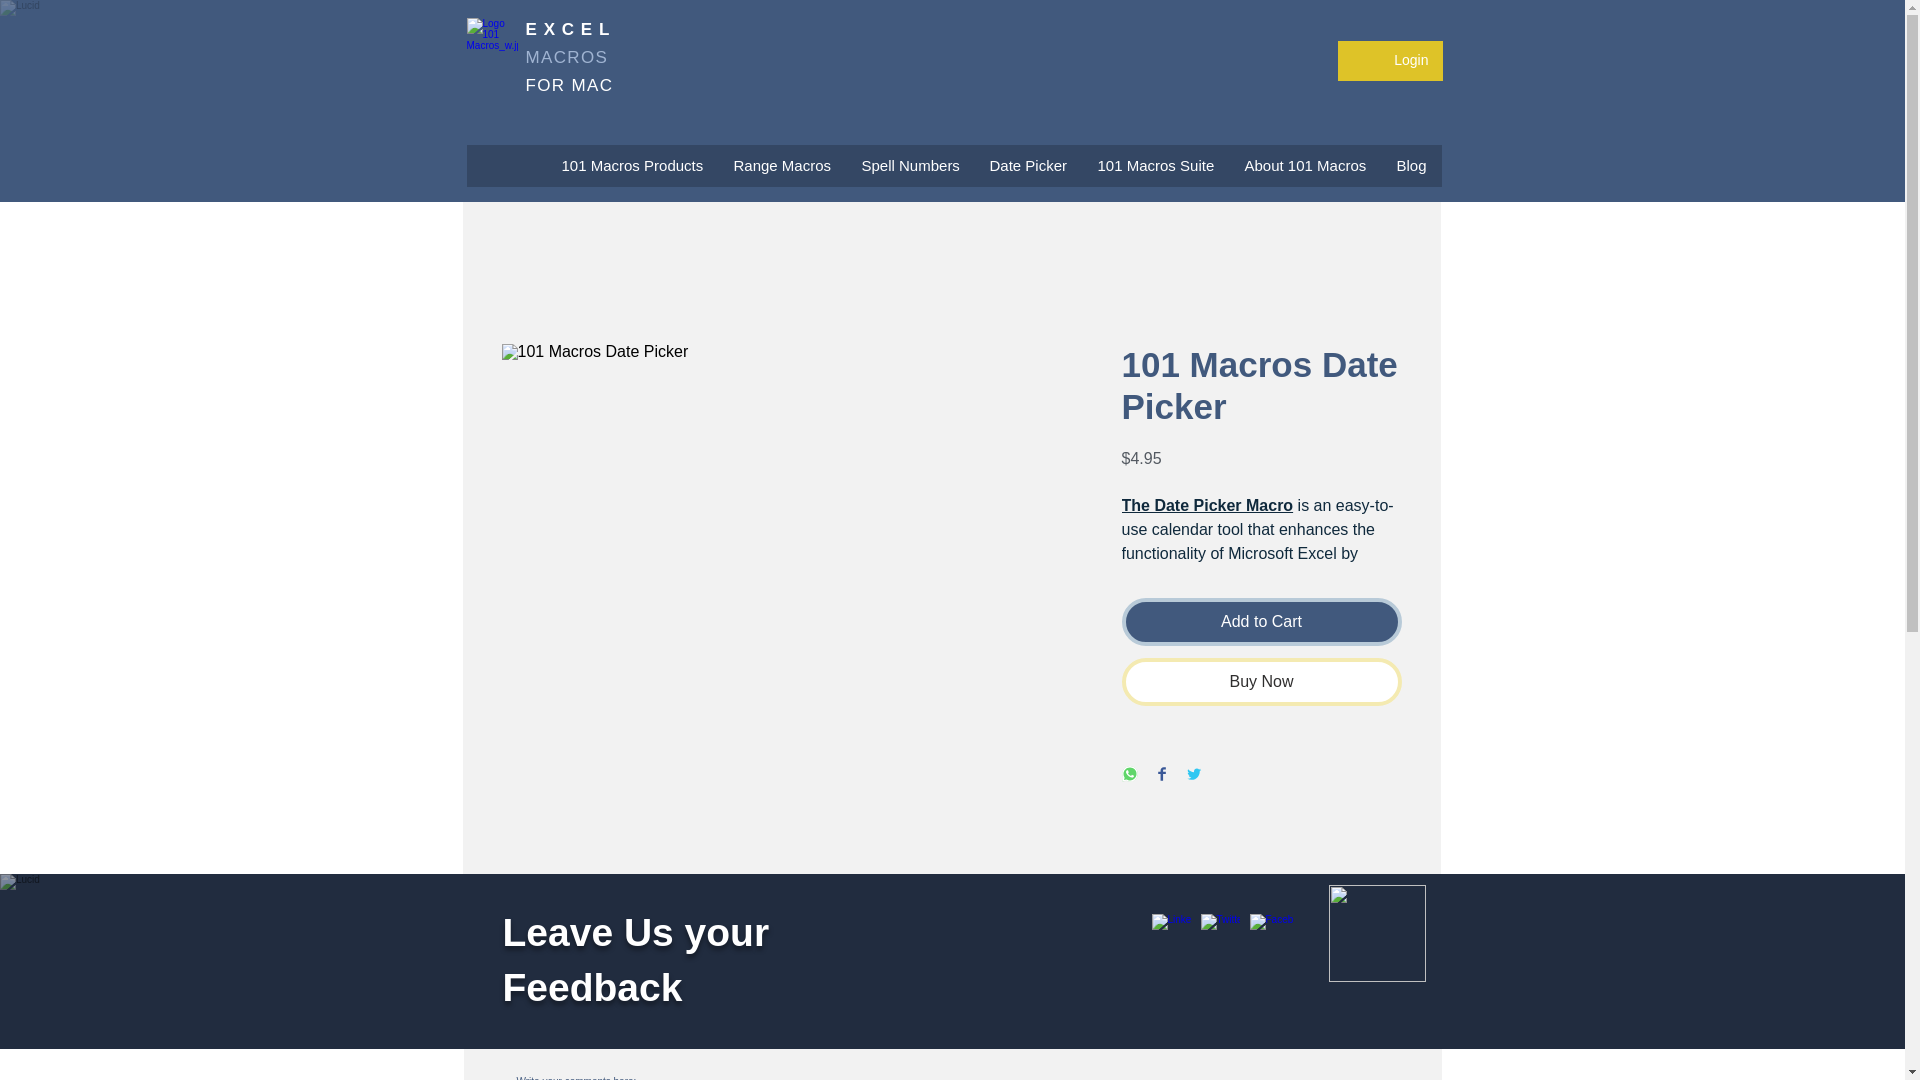 This screenshot has width=1920, height=1080. Describe the element at coordinates (1306, 172) in the screenshot. I see `About 101 Macros` at that location.